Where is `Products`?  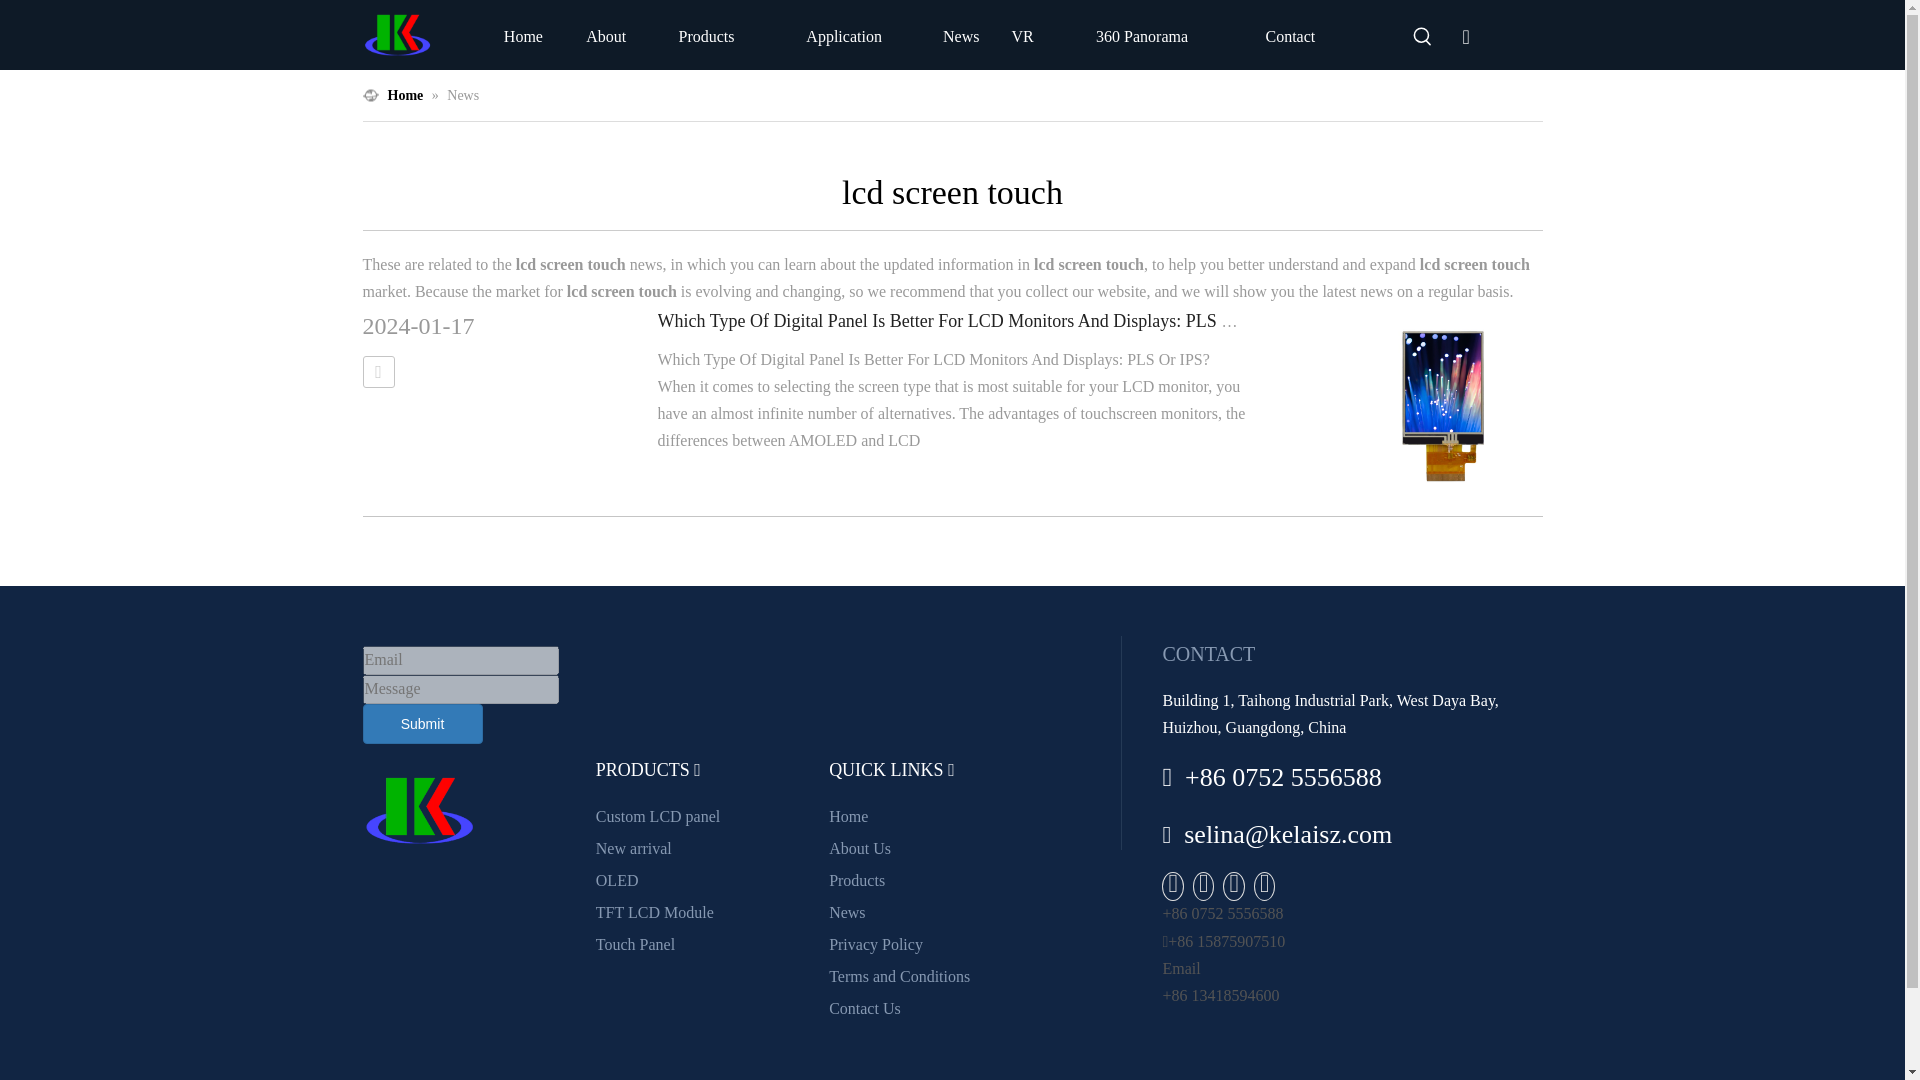 Products is located at coordinates (857, 880).